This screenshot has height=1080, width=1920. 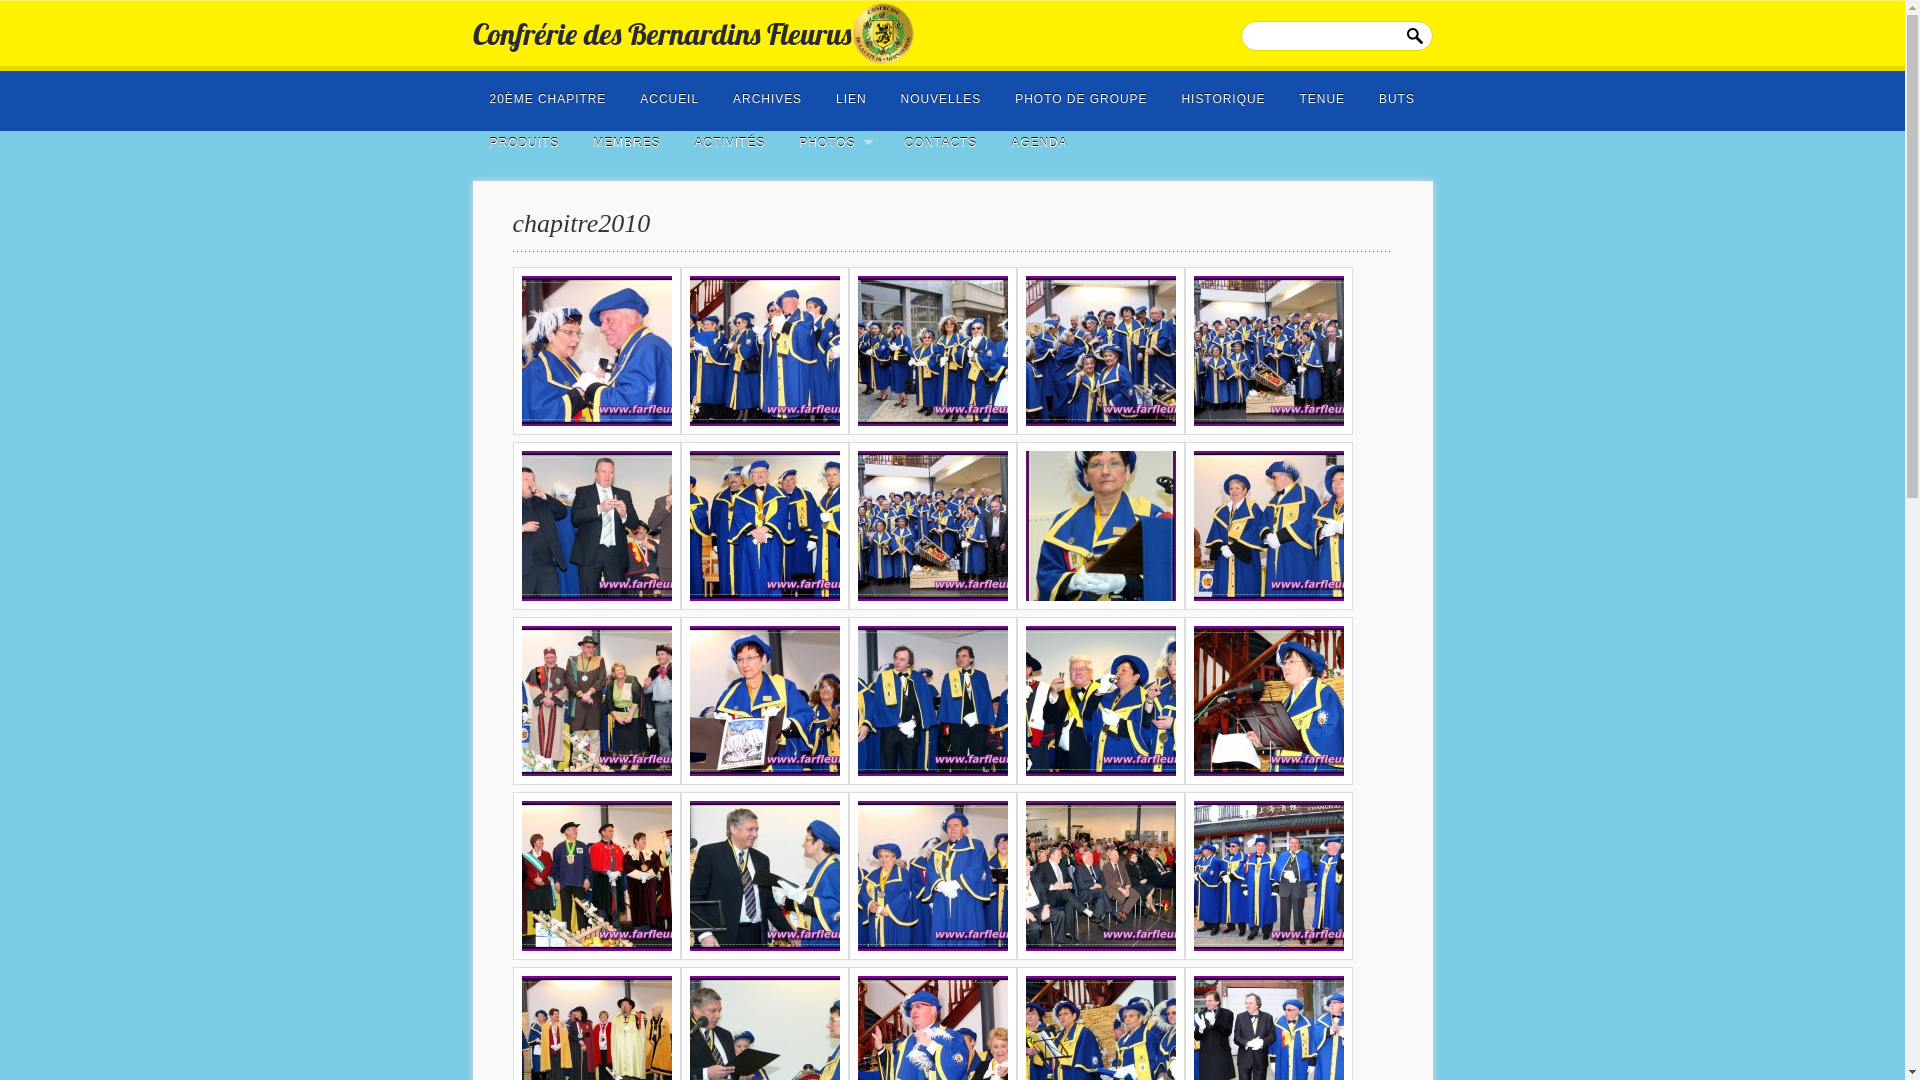 What do you see at coordinates (1268, 351) in the screenshot?
I see `100411a_fl_95_chapitre_confrerie_e5_5246` at bounding box center [1268, 351].